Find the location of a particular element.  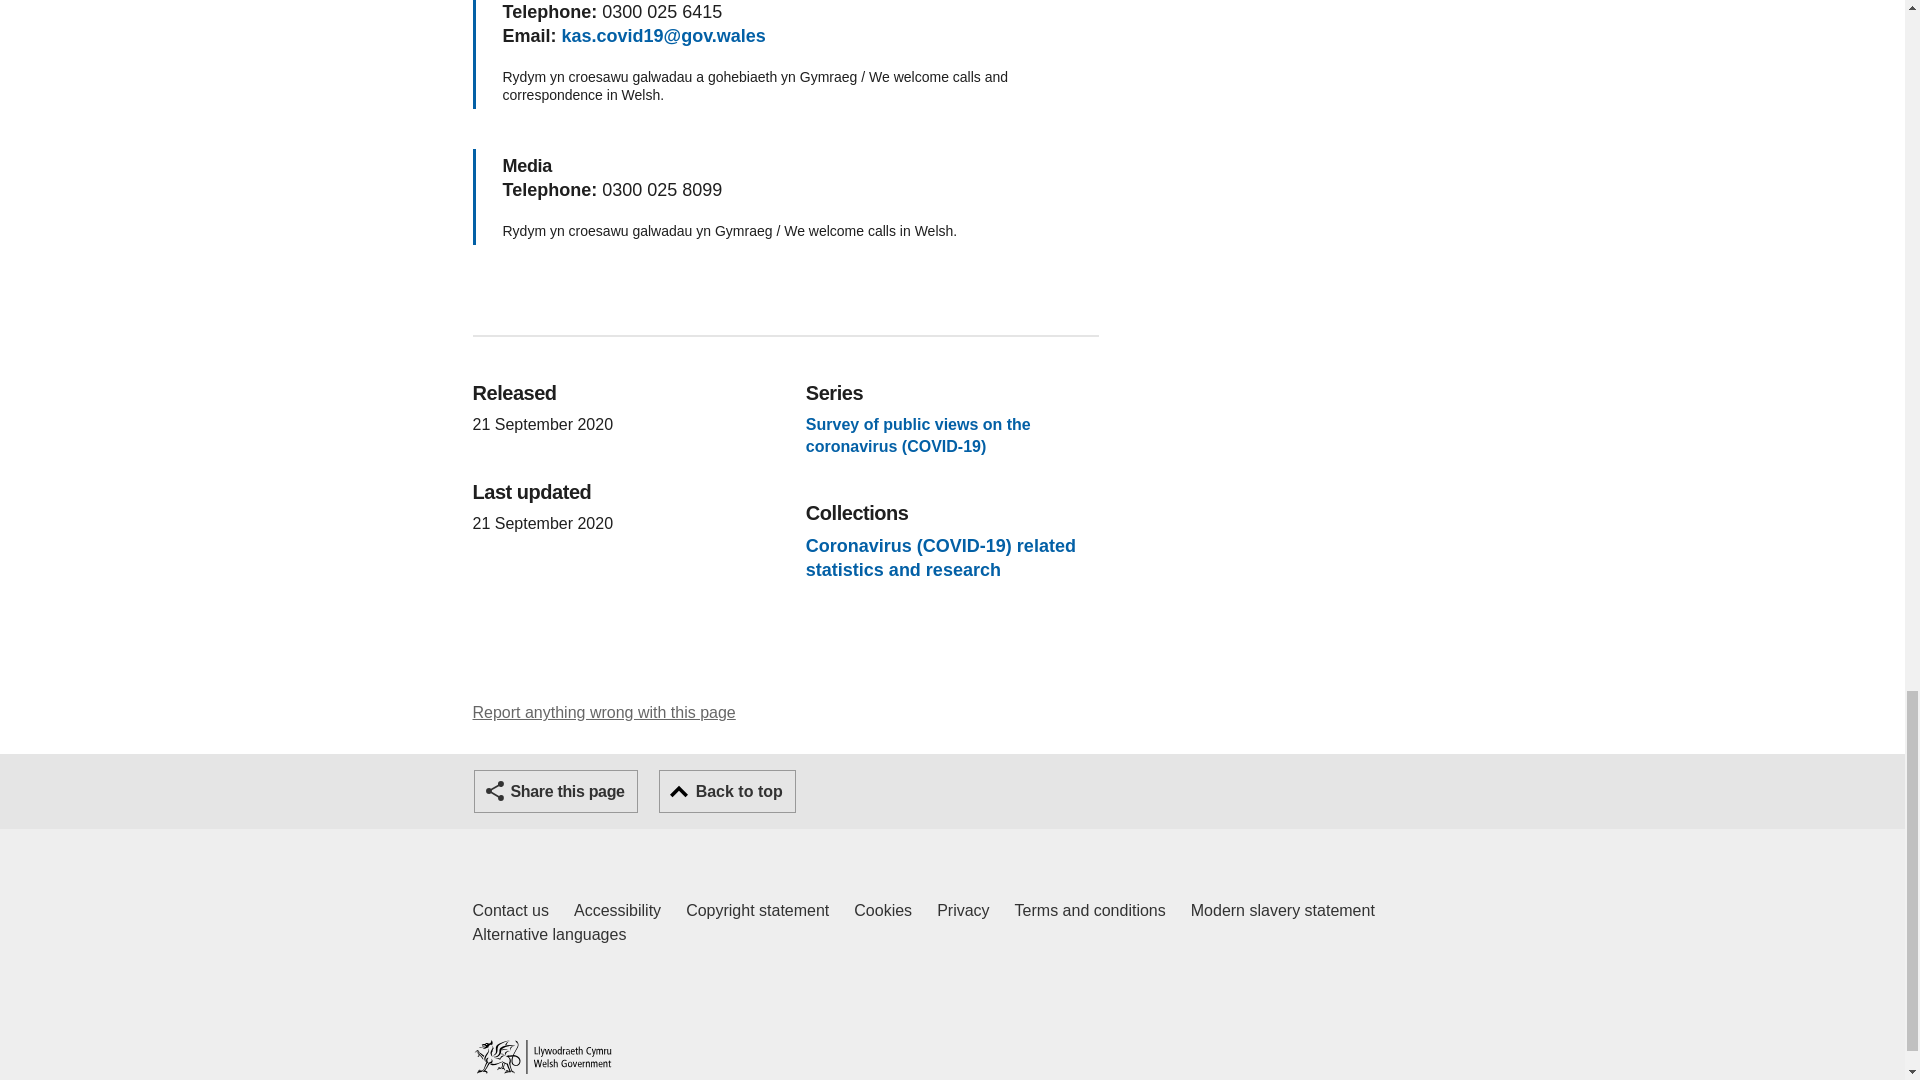

Accessibility is located at coordinates (727, 792).